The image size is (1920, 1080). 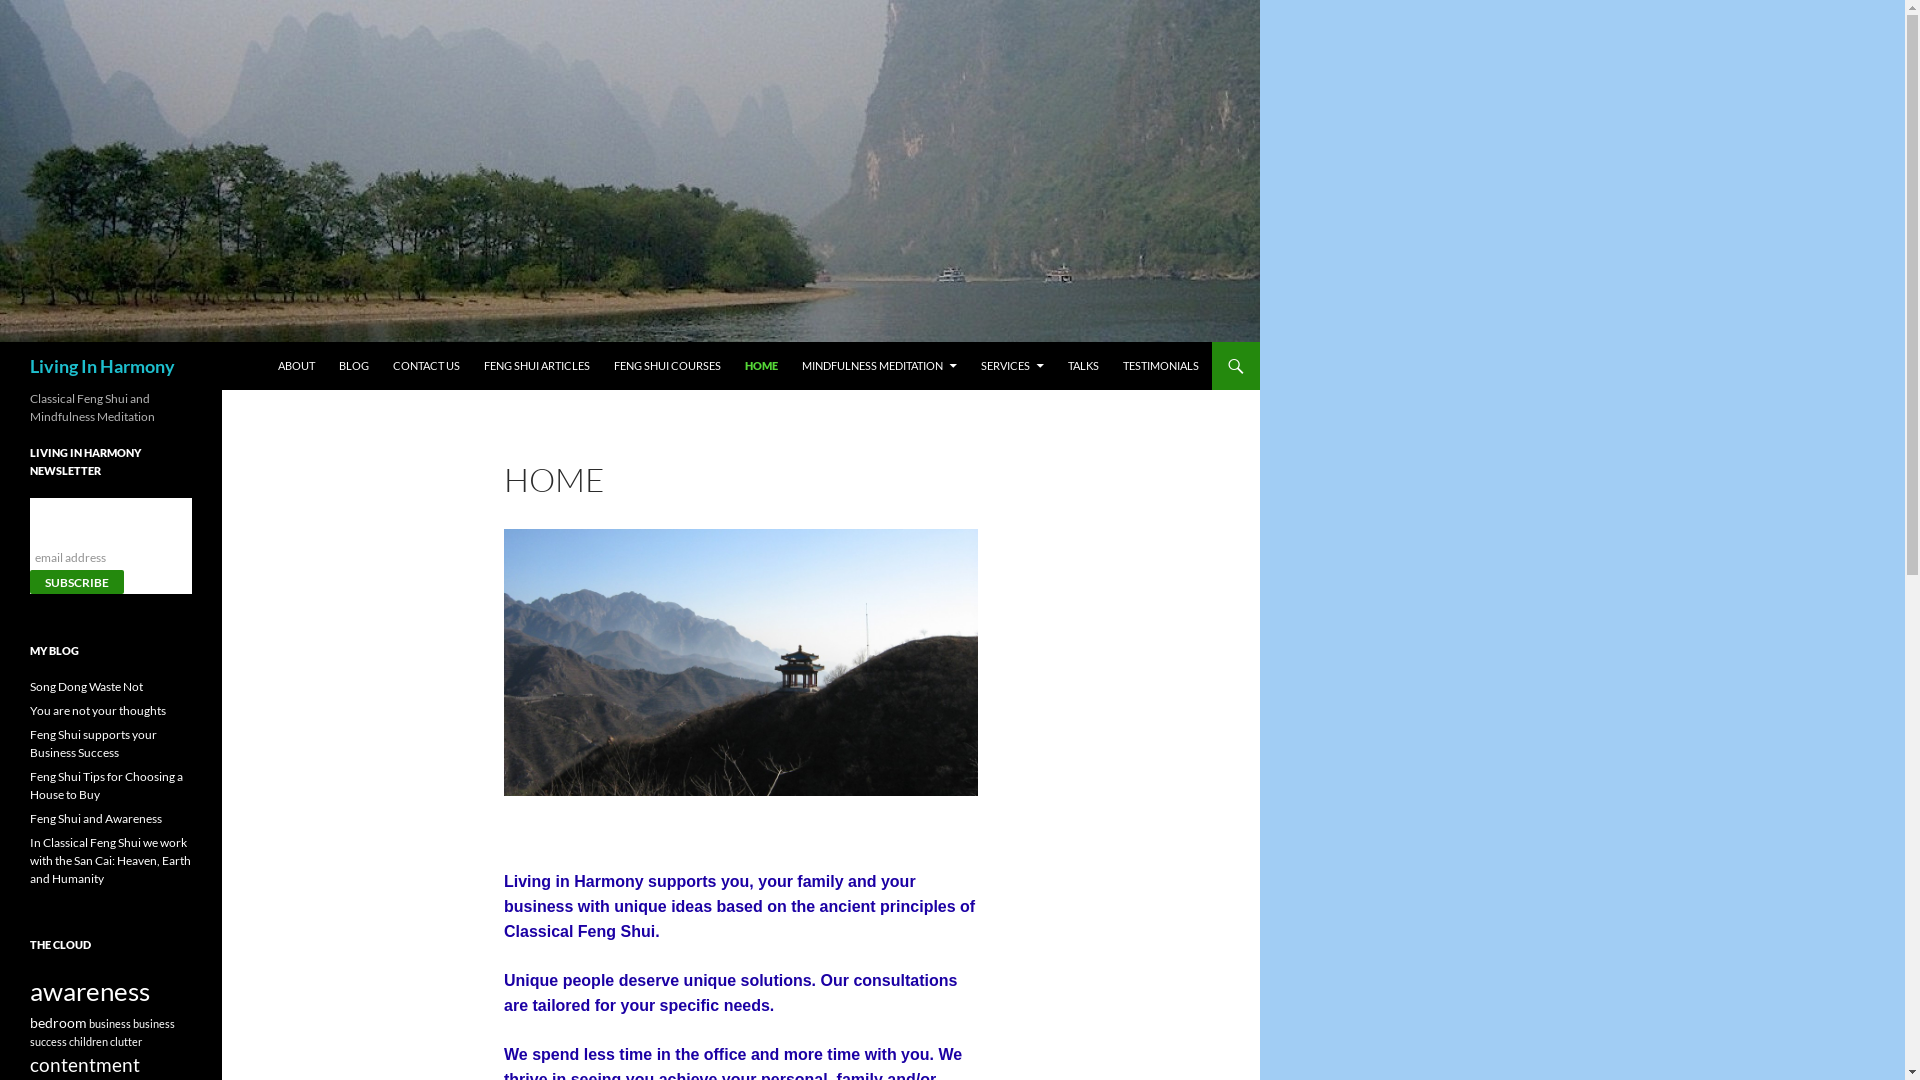 I want to click on Feng Shui supports your Business Success, so click(x=94, y=744).